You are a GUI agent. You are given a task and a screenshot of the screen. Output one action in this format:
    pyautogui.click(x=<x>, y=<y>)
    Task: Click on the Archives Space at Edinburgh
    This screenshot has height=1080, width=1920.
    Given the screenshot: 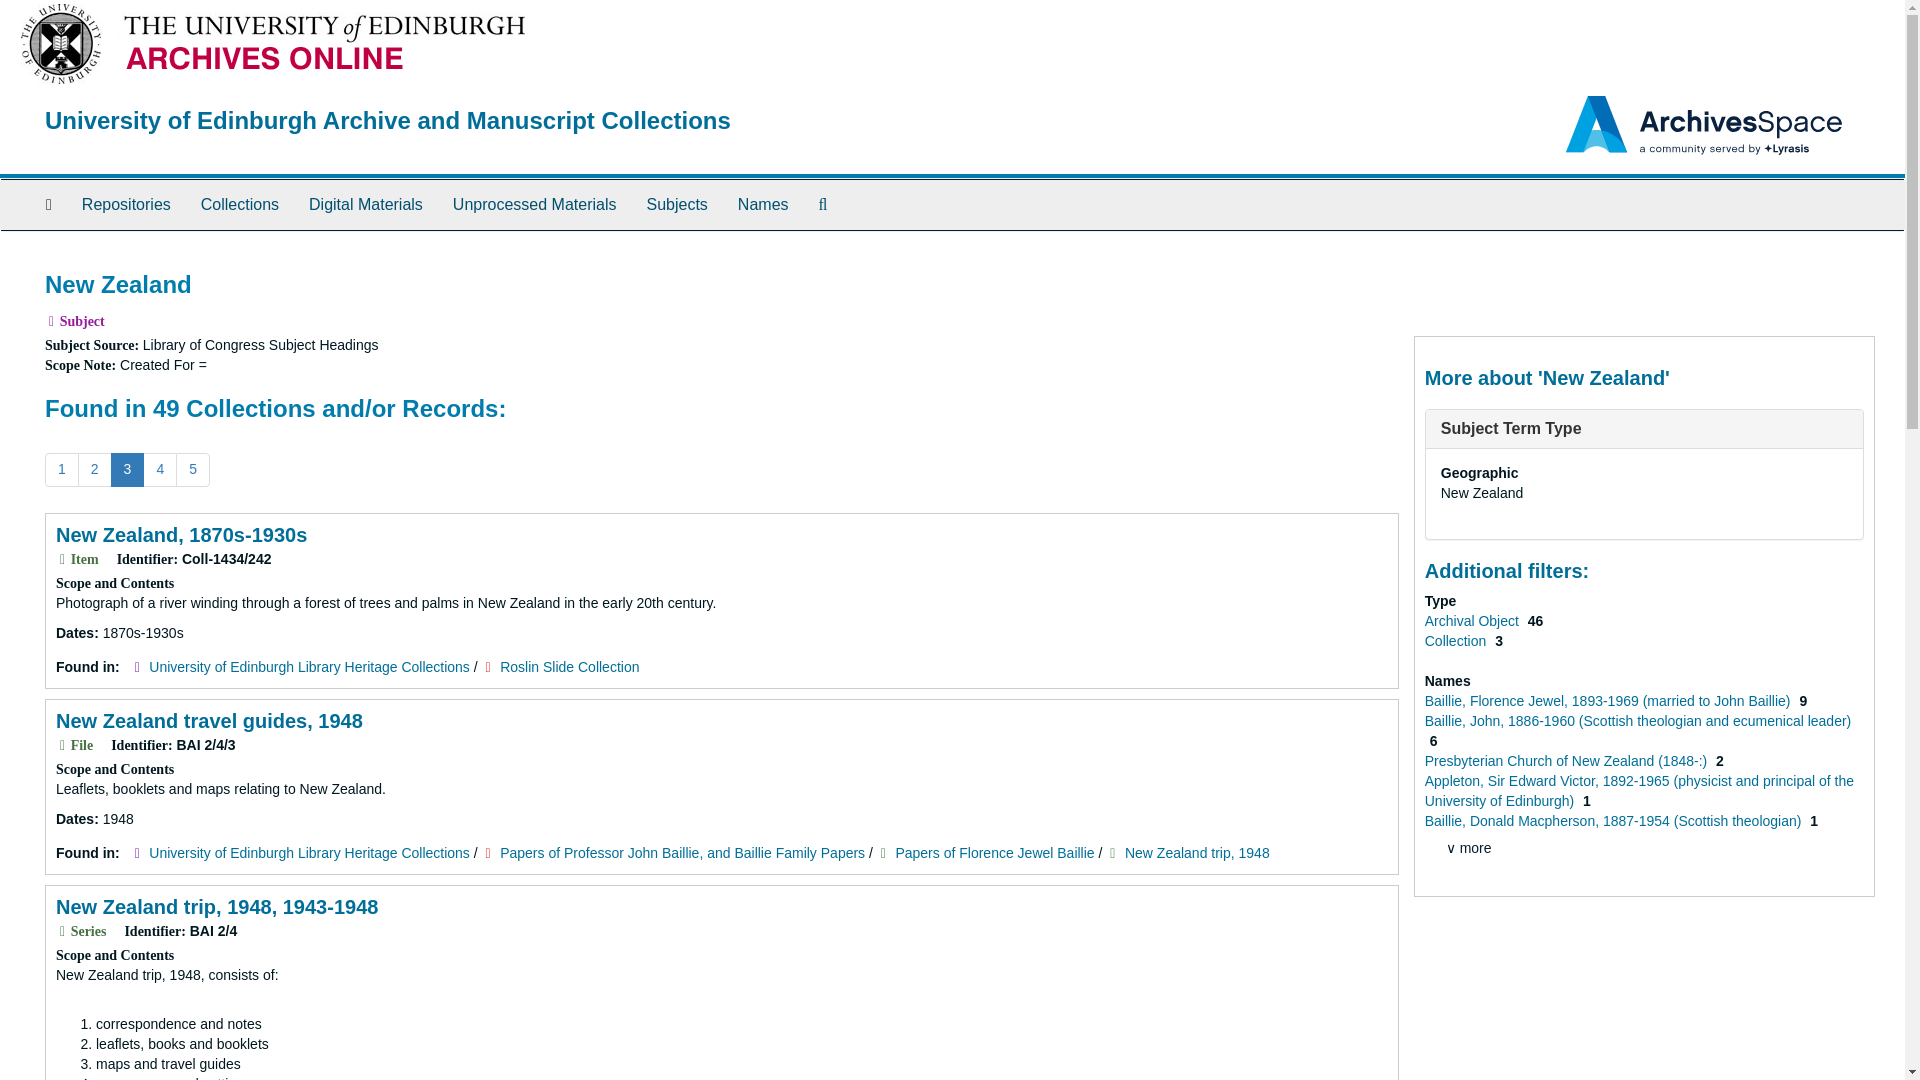 What is the action you would take?
    pyautogui.click(x=332, y=42)
    